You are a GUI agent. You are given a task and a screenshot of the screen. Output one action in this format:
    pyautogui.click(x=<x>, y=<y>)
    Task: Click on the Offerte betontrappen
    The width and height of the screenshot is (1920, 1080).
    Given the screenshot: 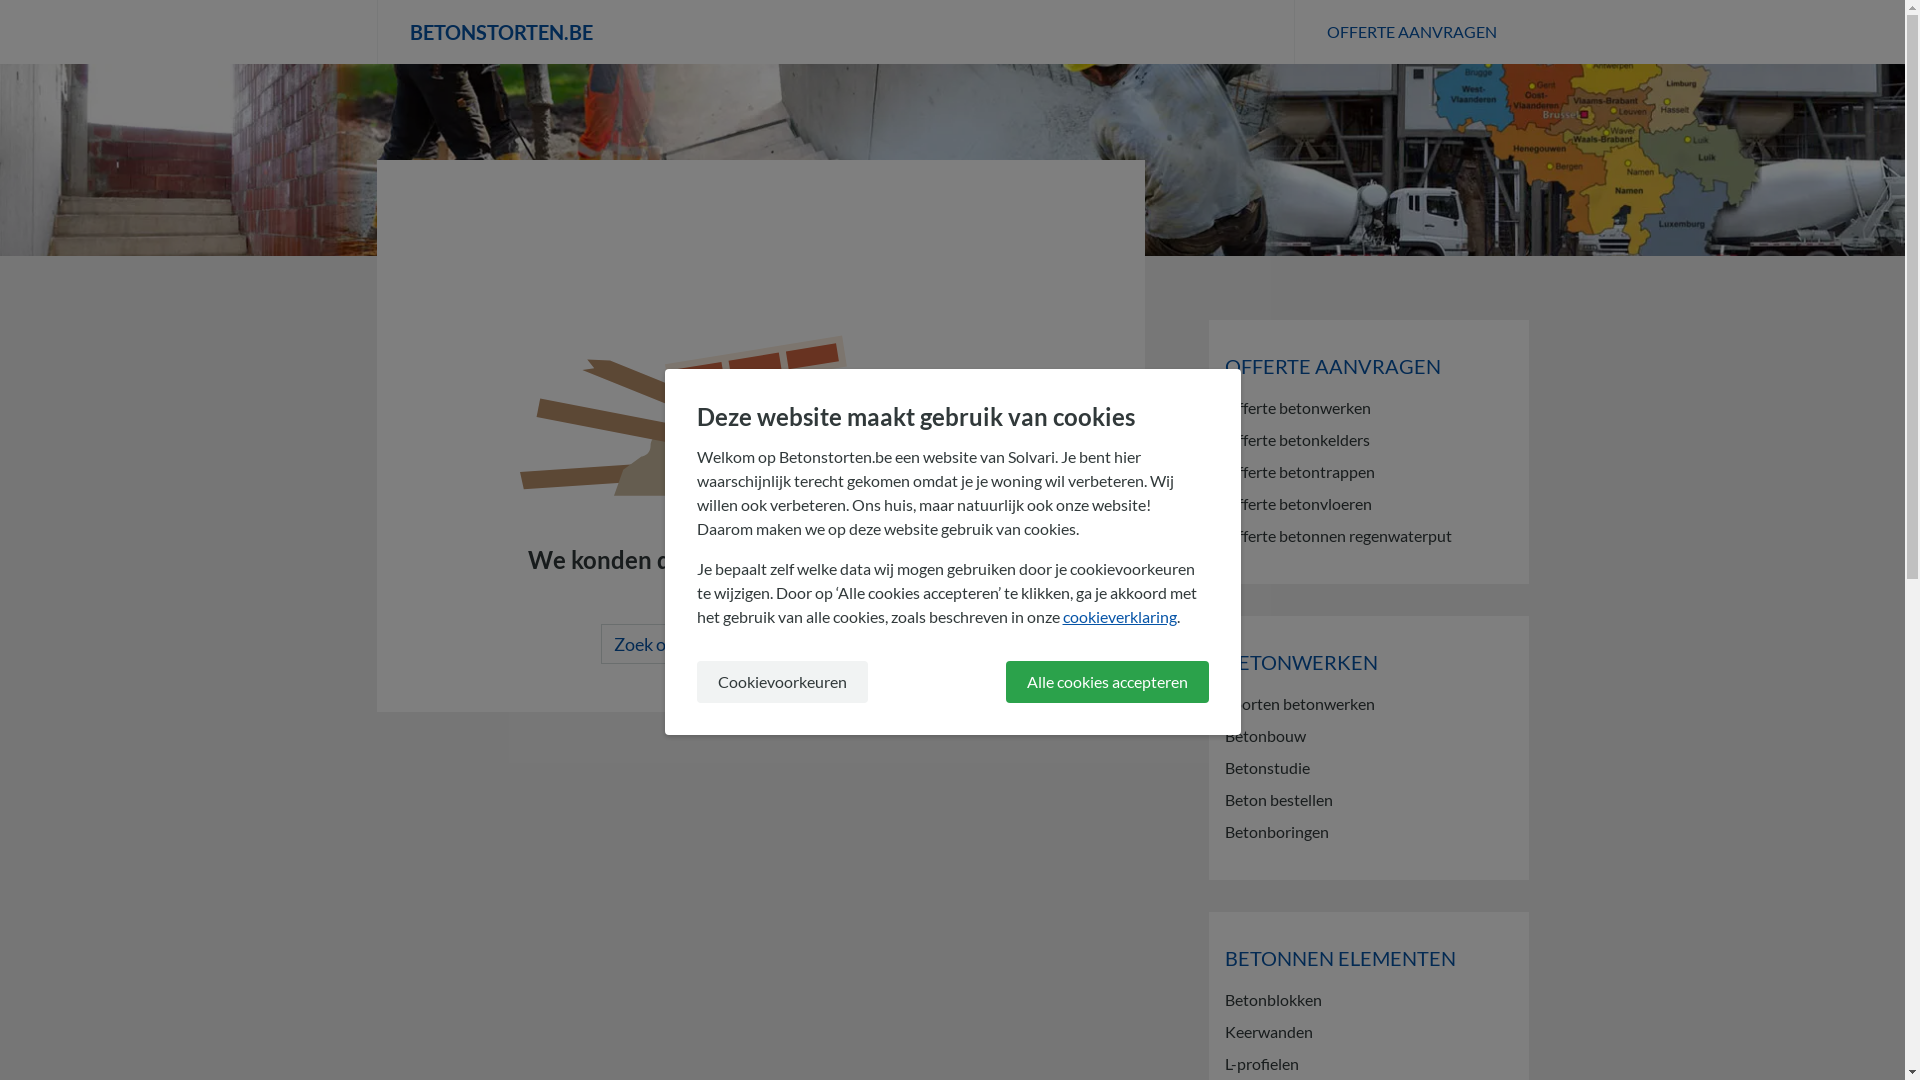 What is the action you would take?
    pyautogui.click(x=1368, y=472)
    